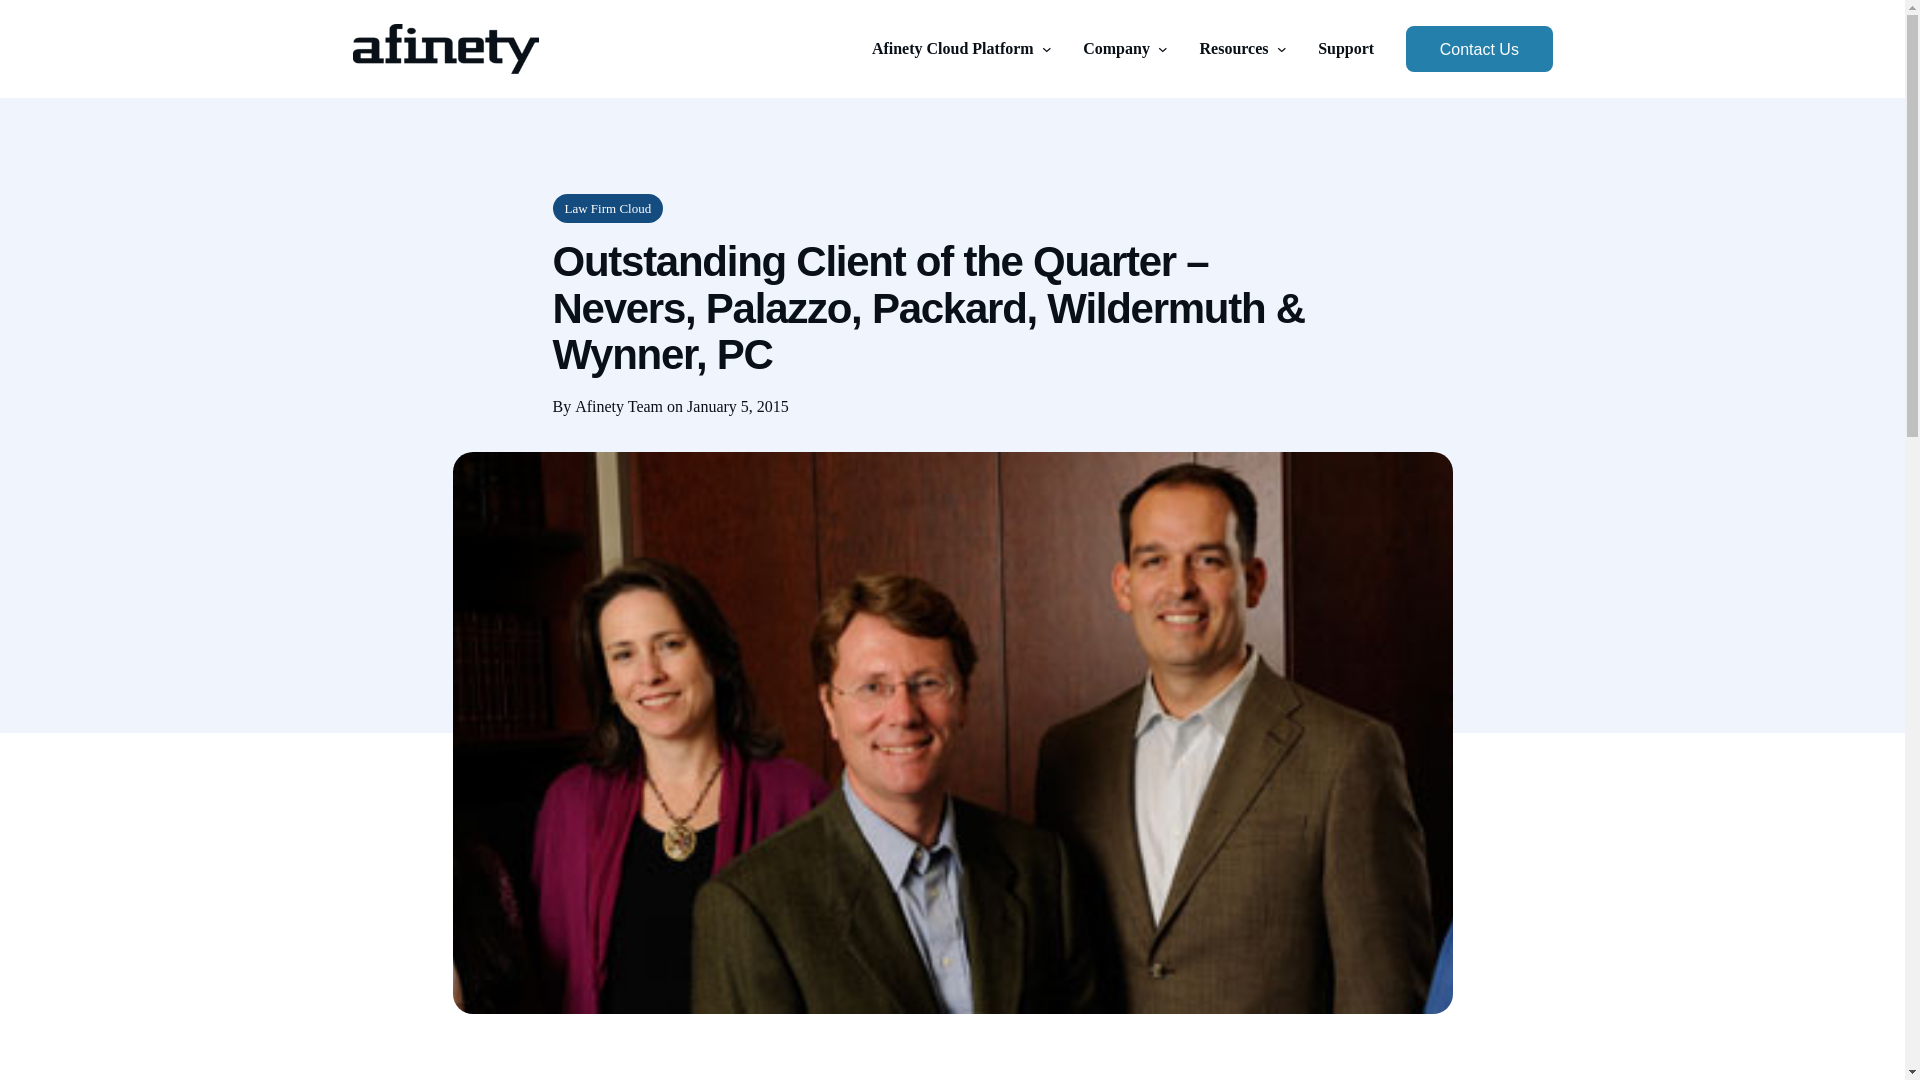 The image size is (1920, 1080). What do you see at coordinates (952, 48) in the screenshot?
I see `Afinety Cloud Platform` at bounding box center [952, 48].